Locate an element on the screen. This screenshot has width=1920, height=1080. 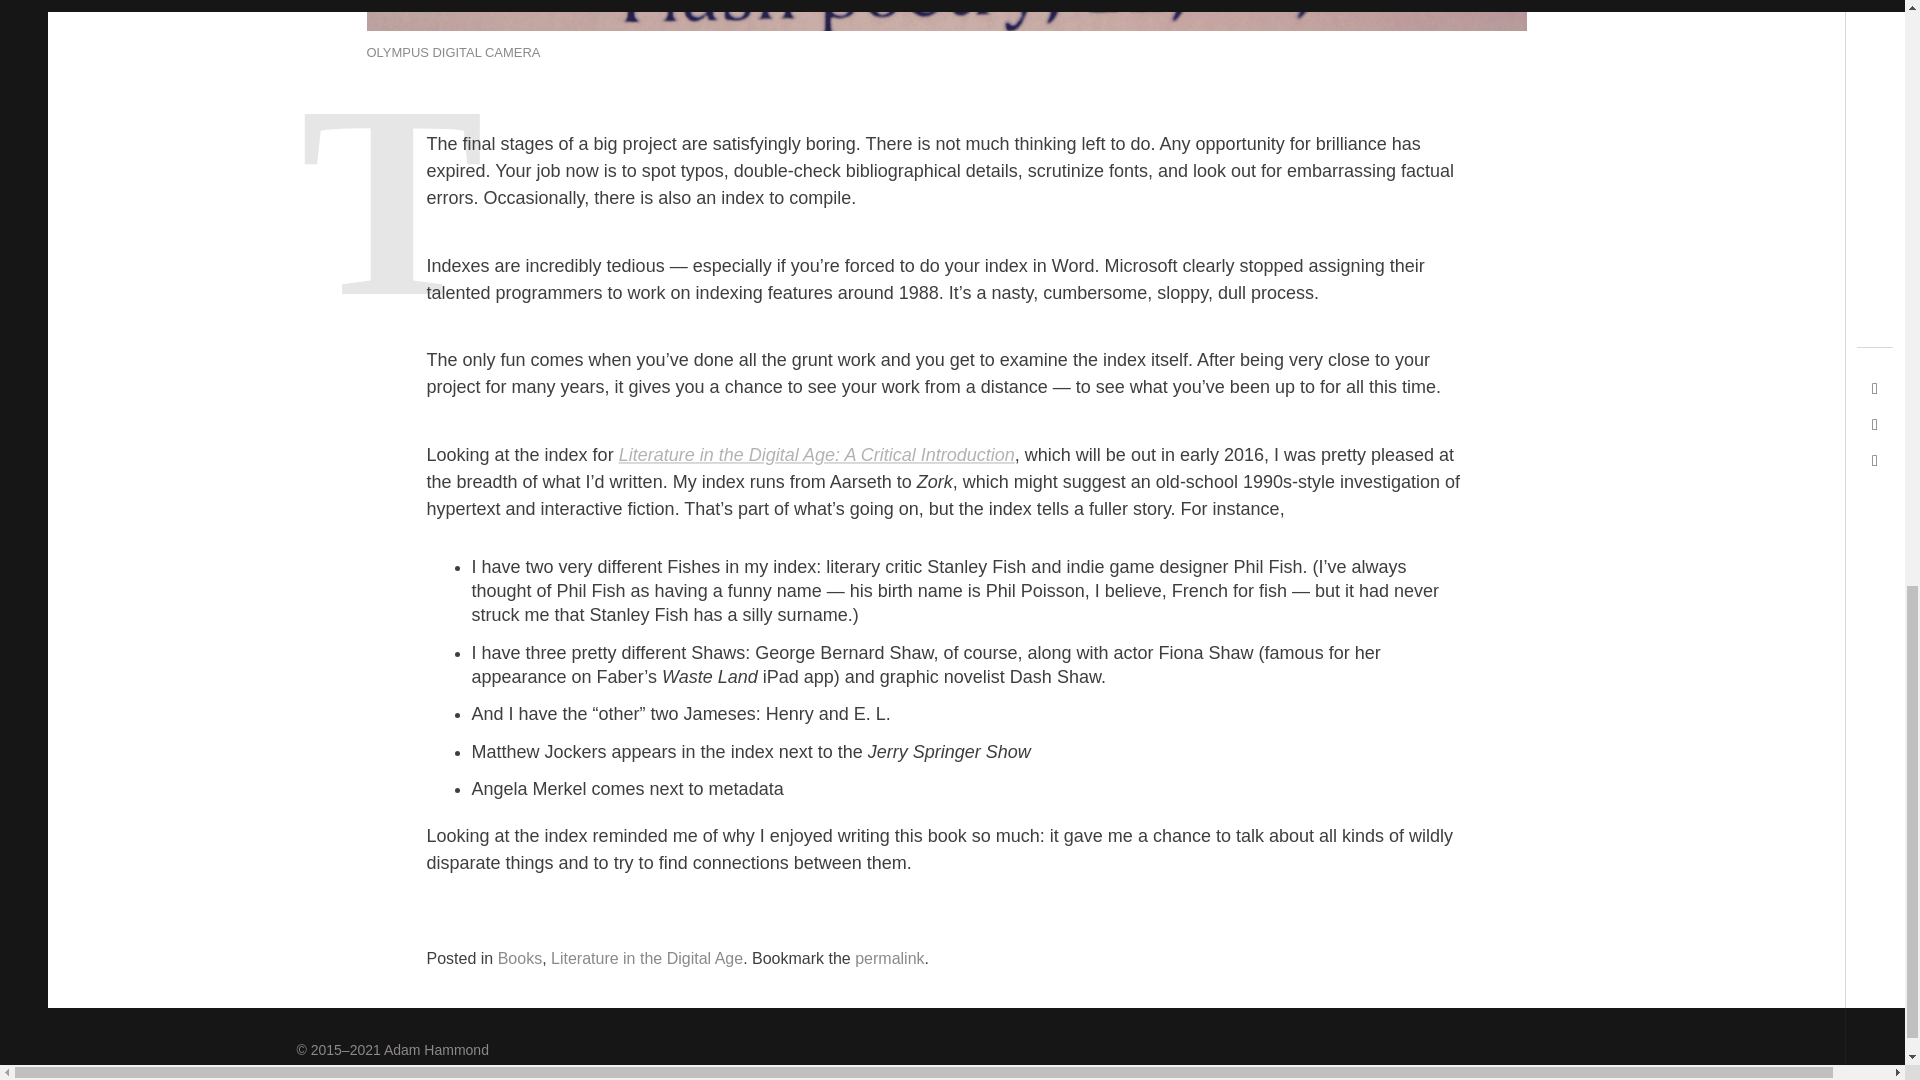
Books is located at coordinates (519, 958).